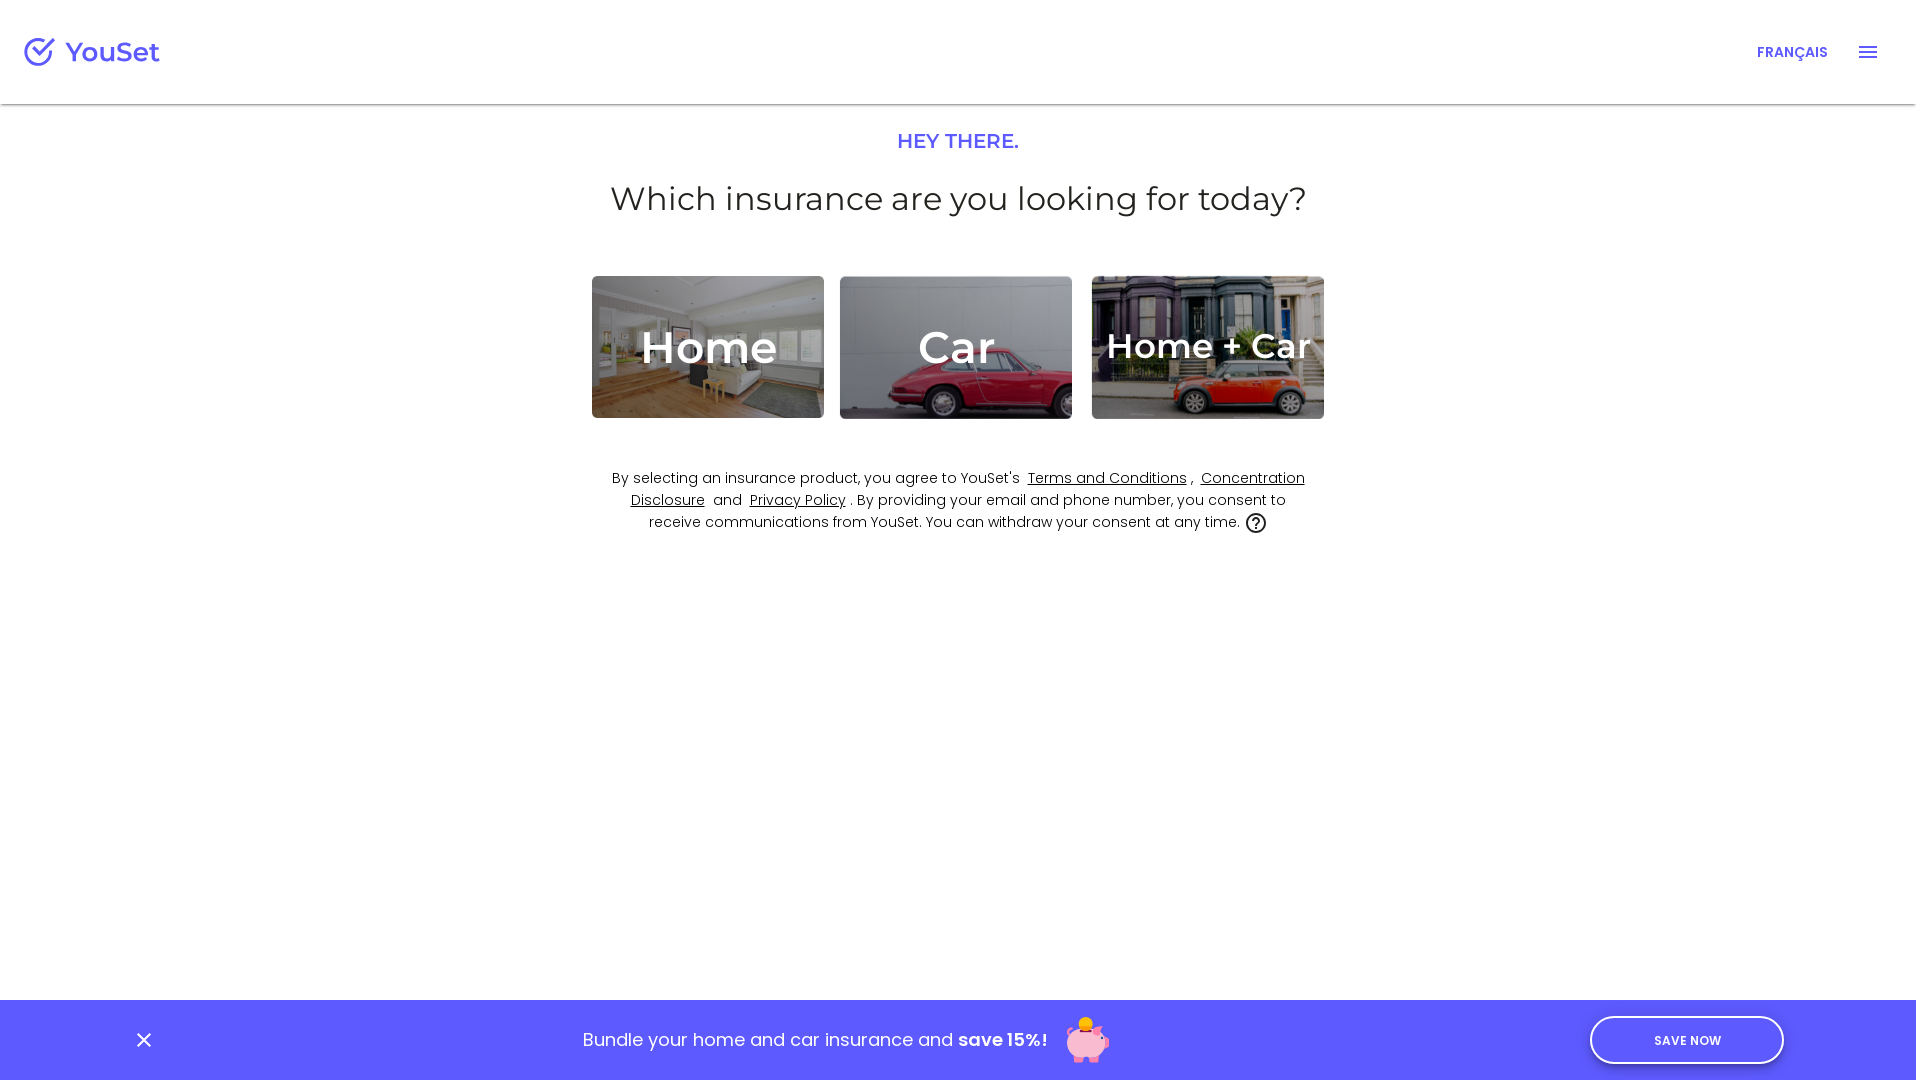 Image resolution: width=1920 pixels, height=1080 pixels. What do you see at coordinates (708, 347) in the screenshot?
I see `Home` at bounding box center [708, 347].